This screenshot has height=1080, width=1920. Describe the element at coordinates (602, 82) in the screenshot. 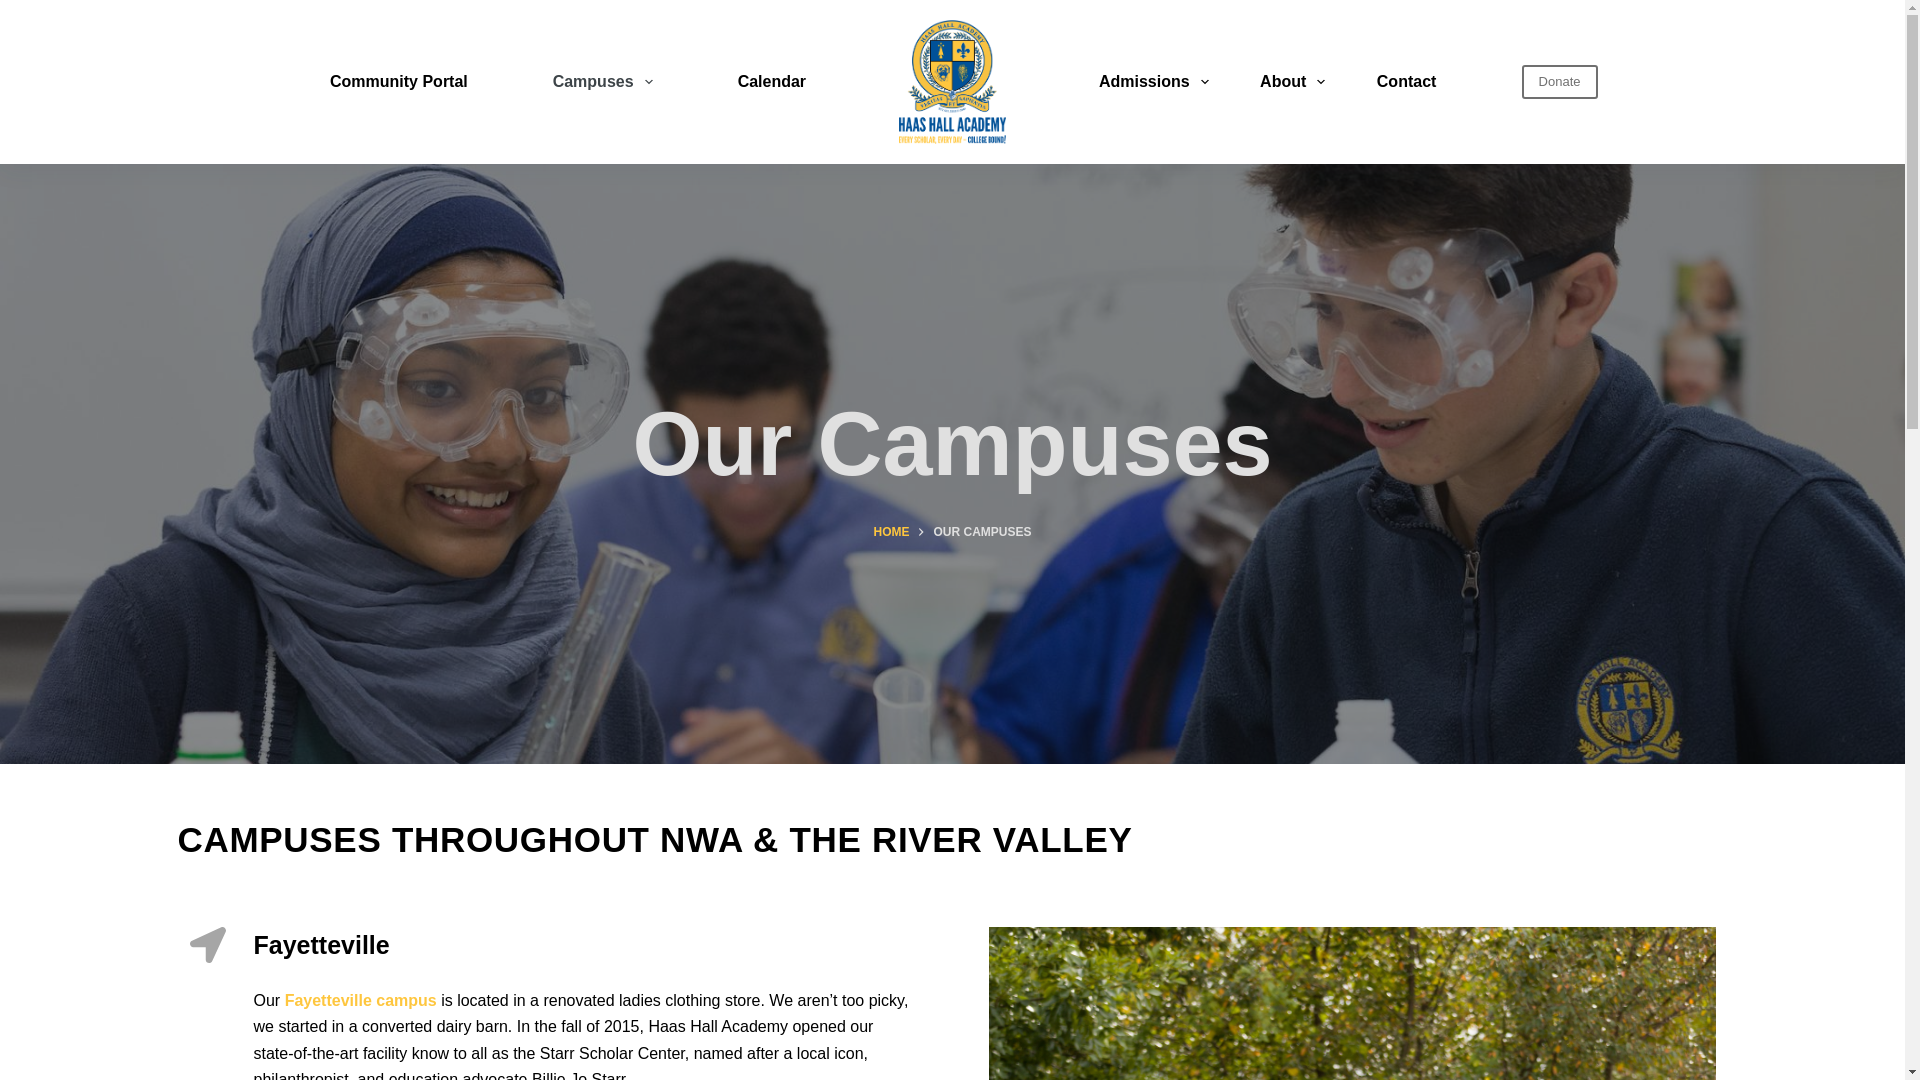

I see `Campuses` at that location.